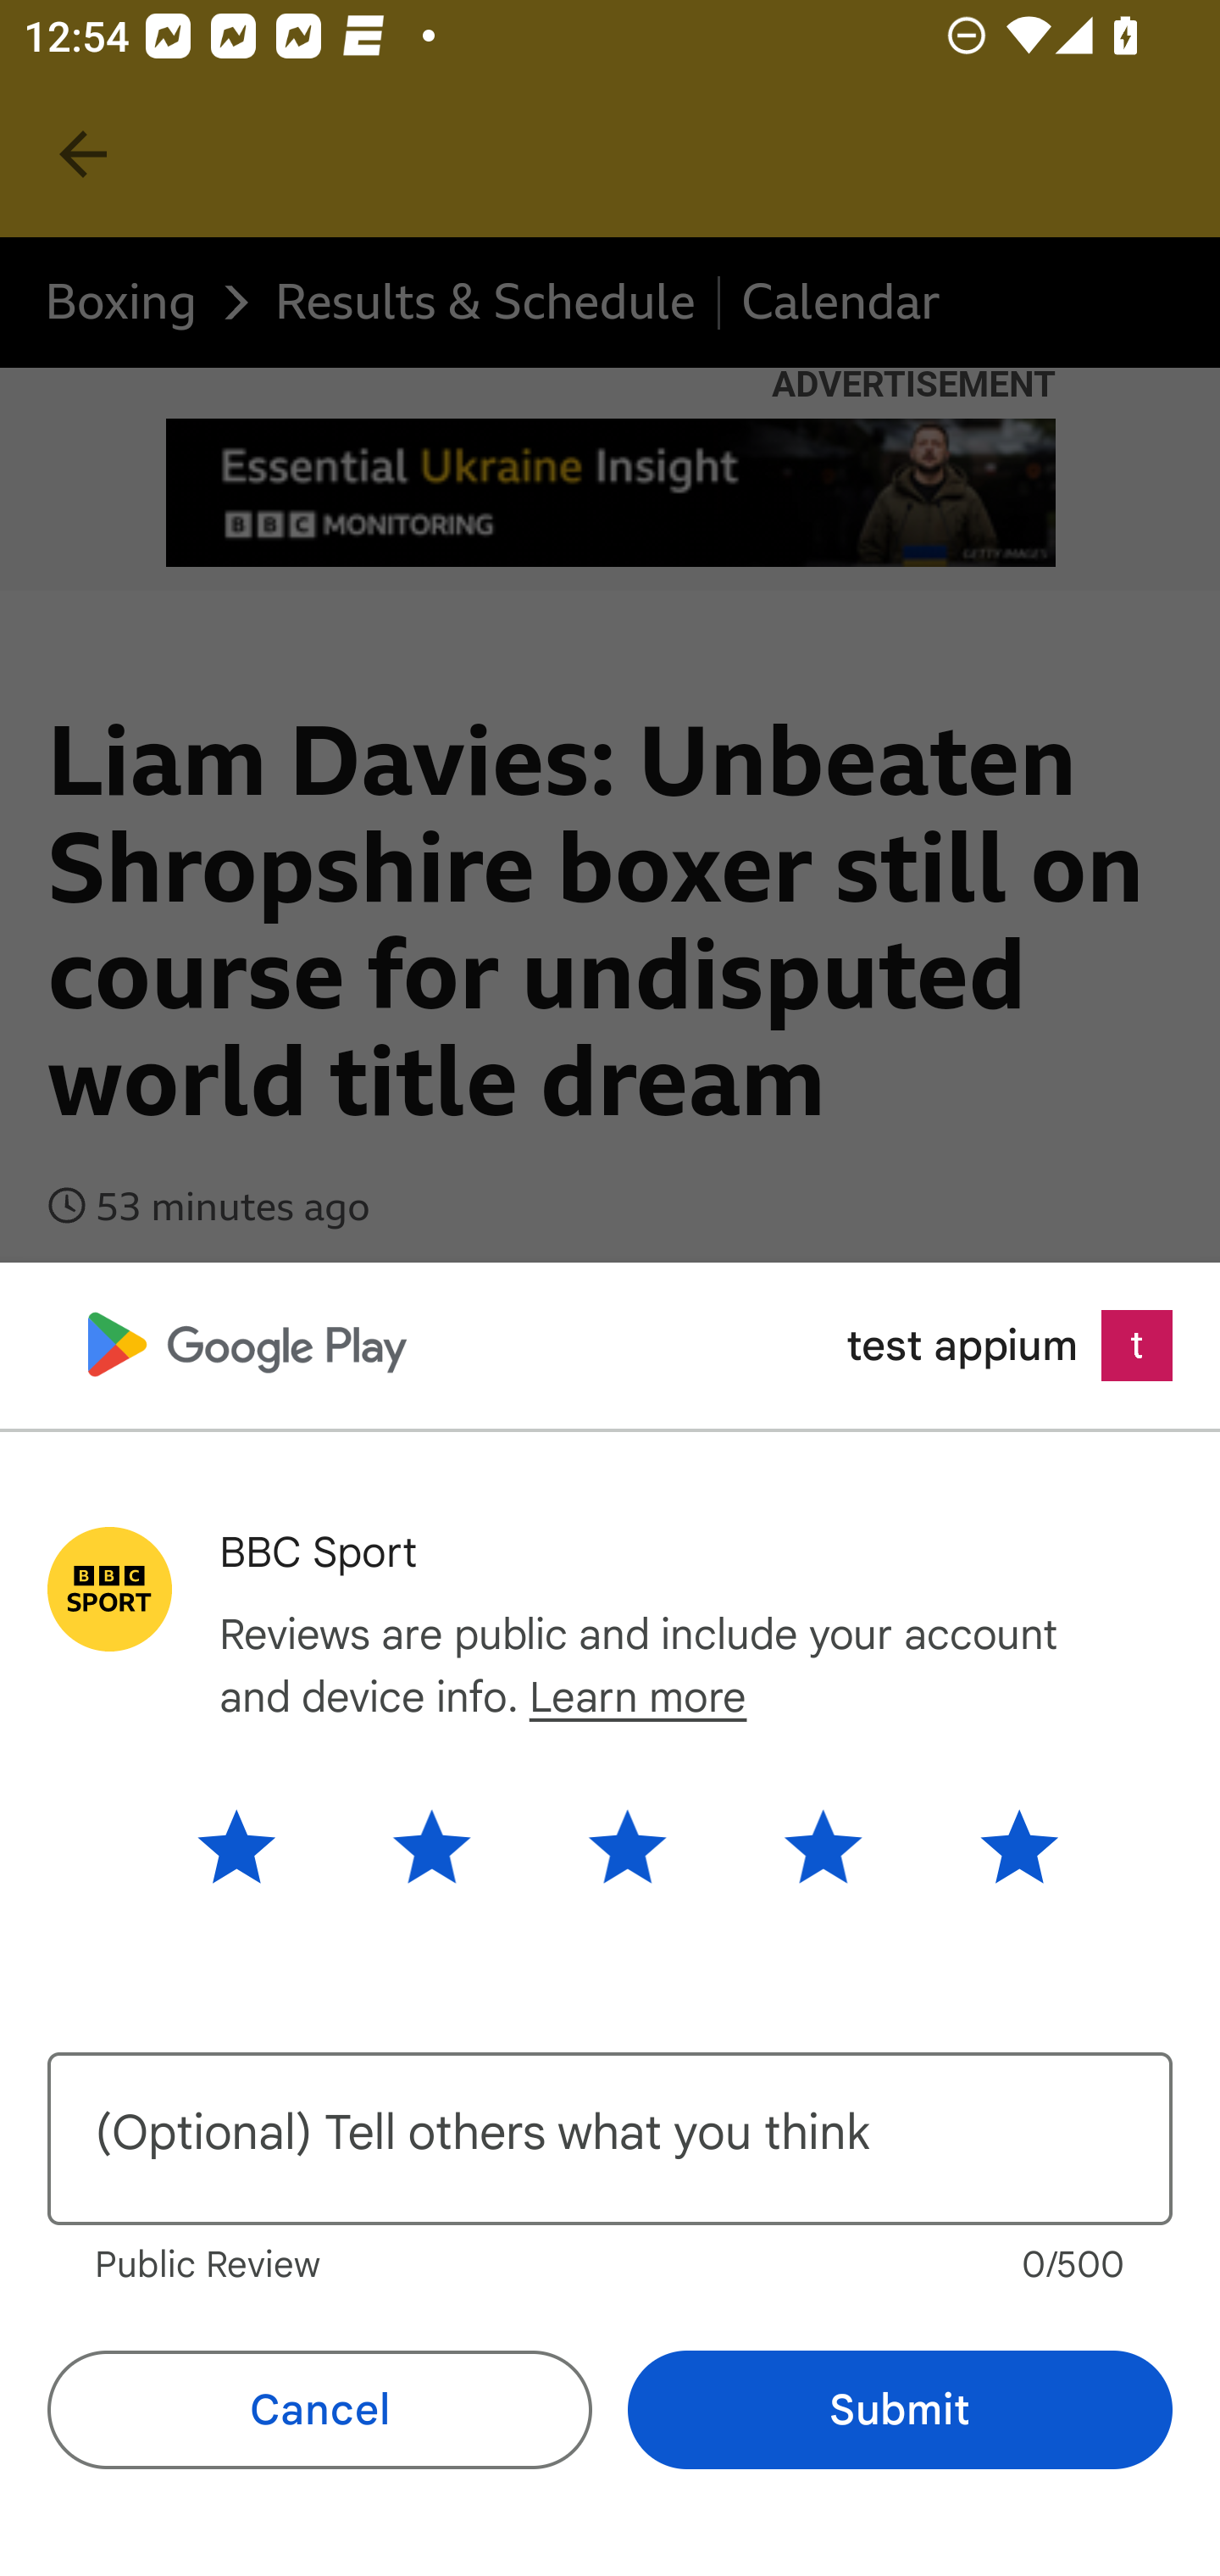 This screenshot has height=2576, width=1220. I want to click on Third star selected, so click(627, 1846).